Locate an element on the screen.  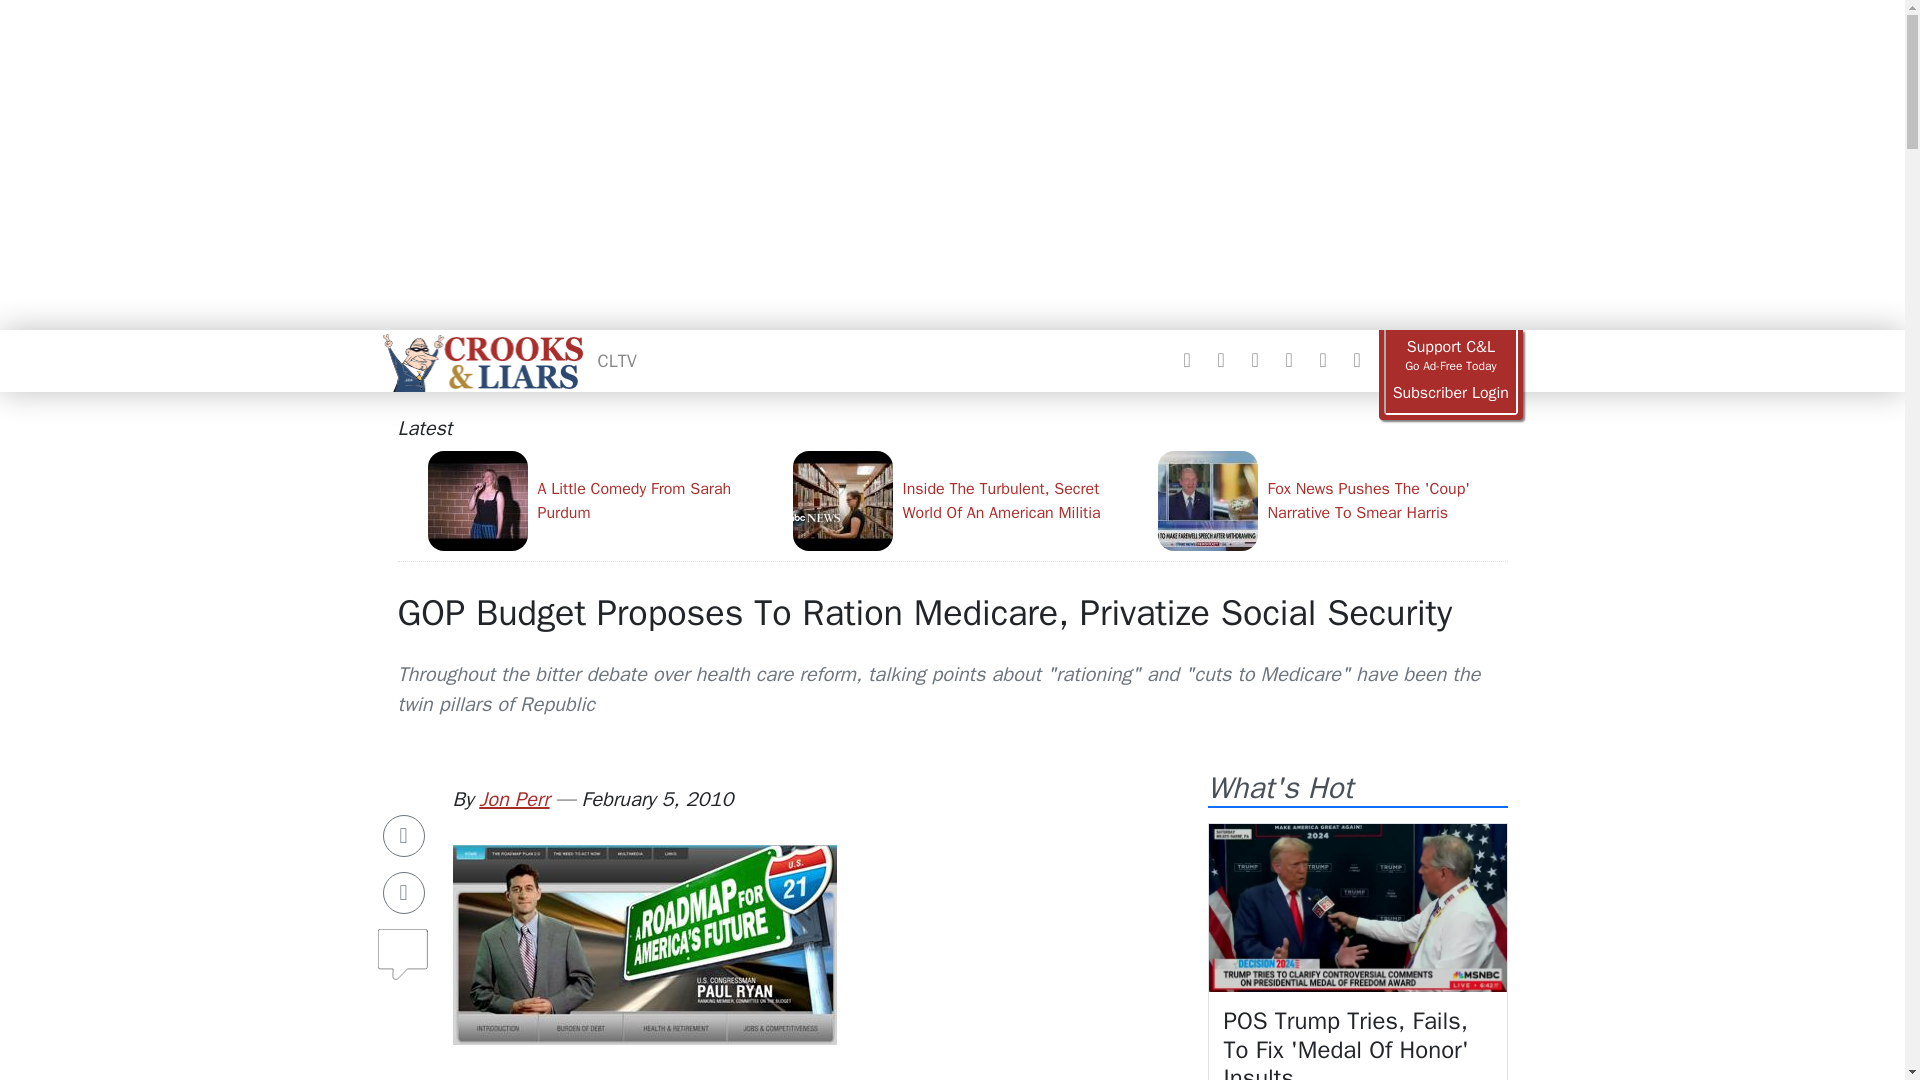
Share on Twitter is located at coordinates (404, 892).